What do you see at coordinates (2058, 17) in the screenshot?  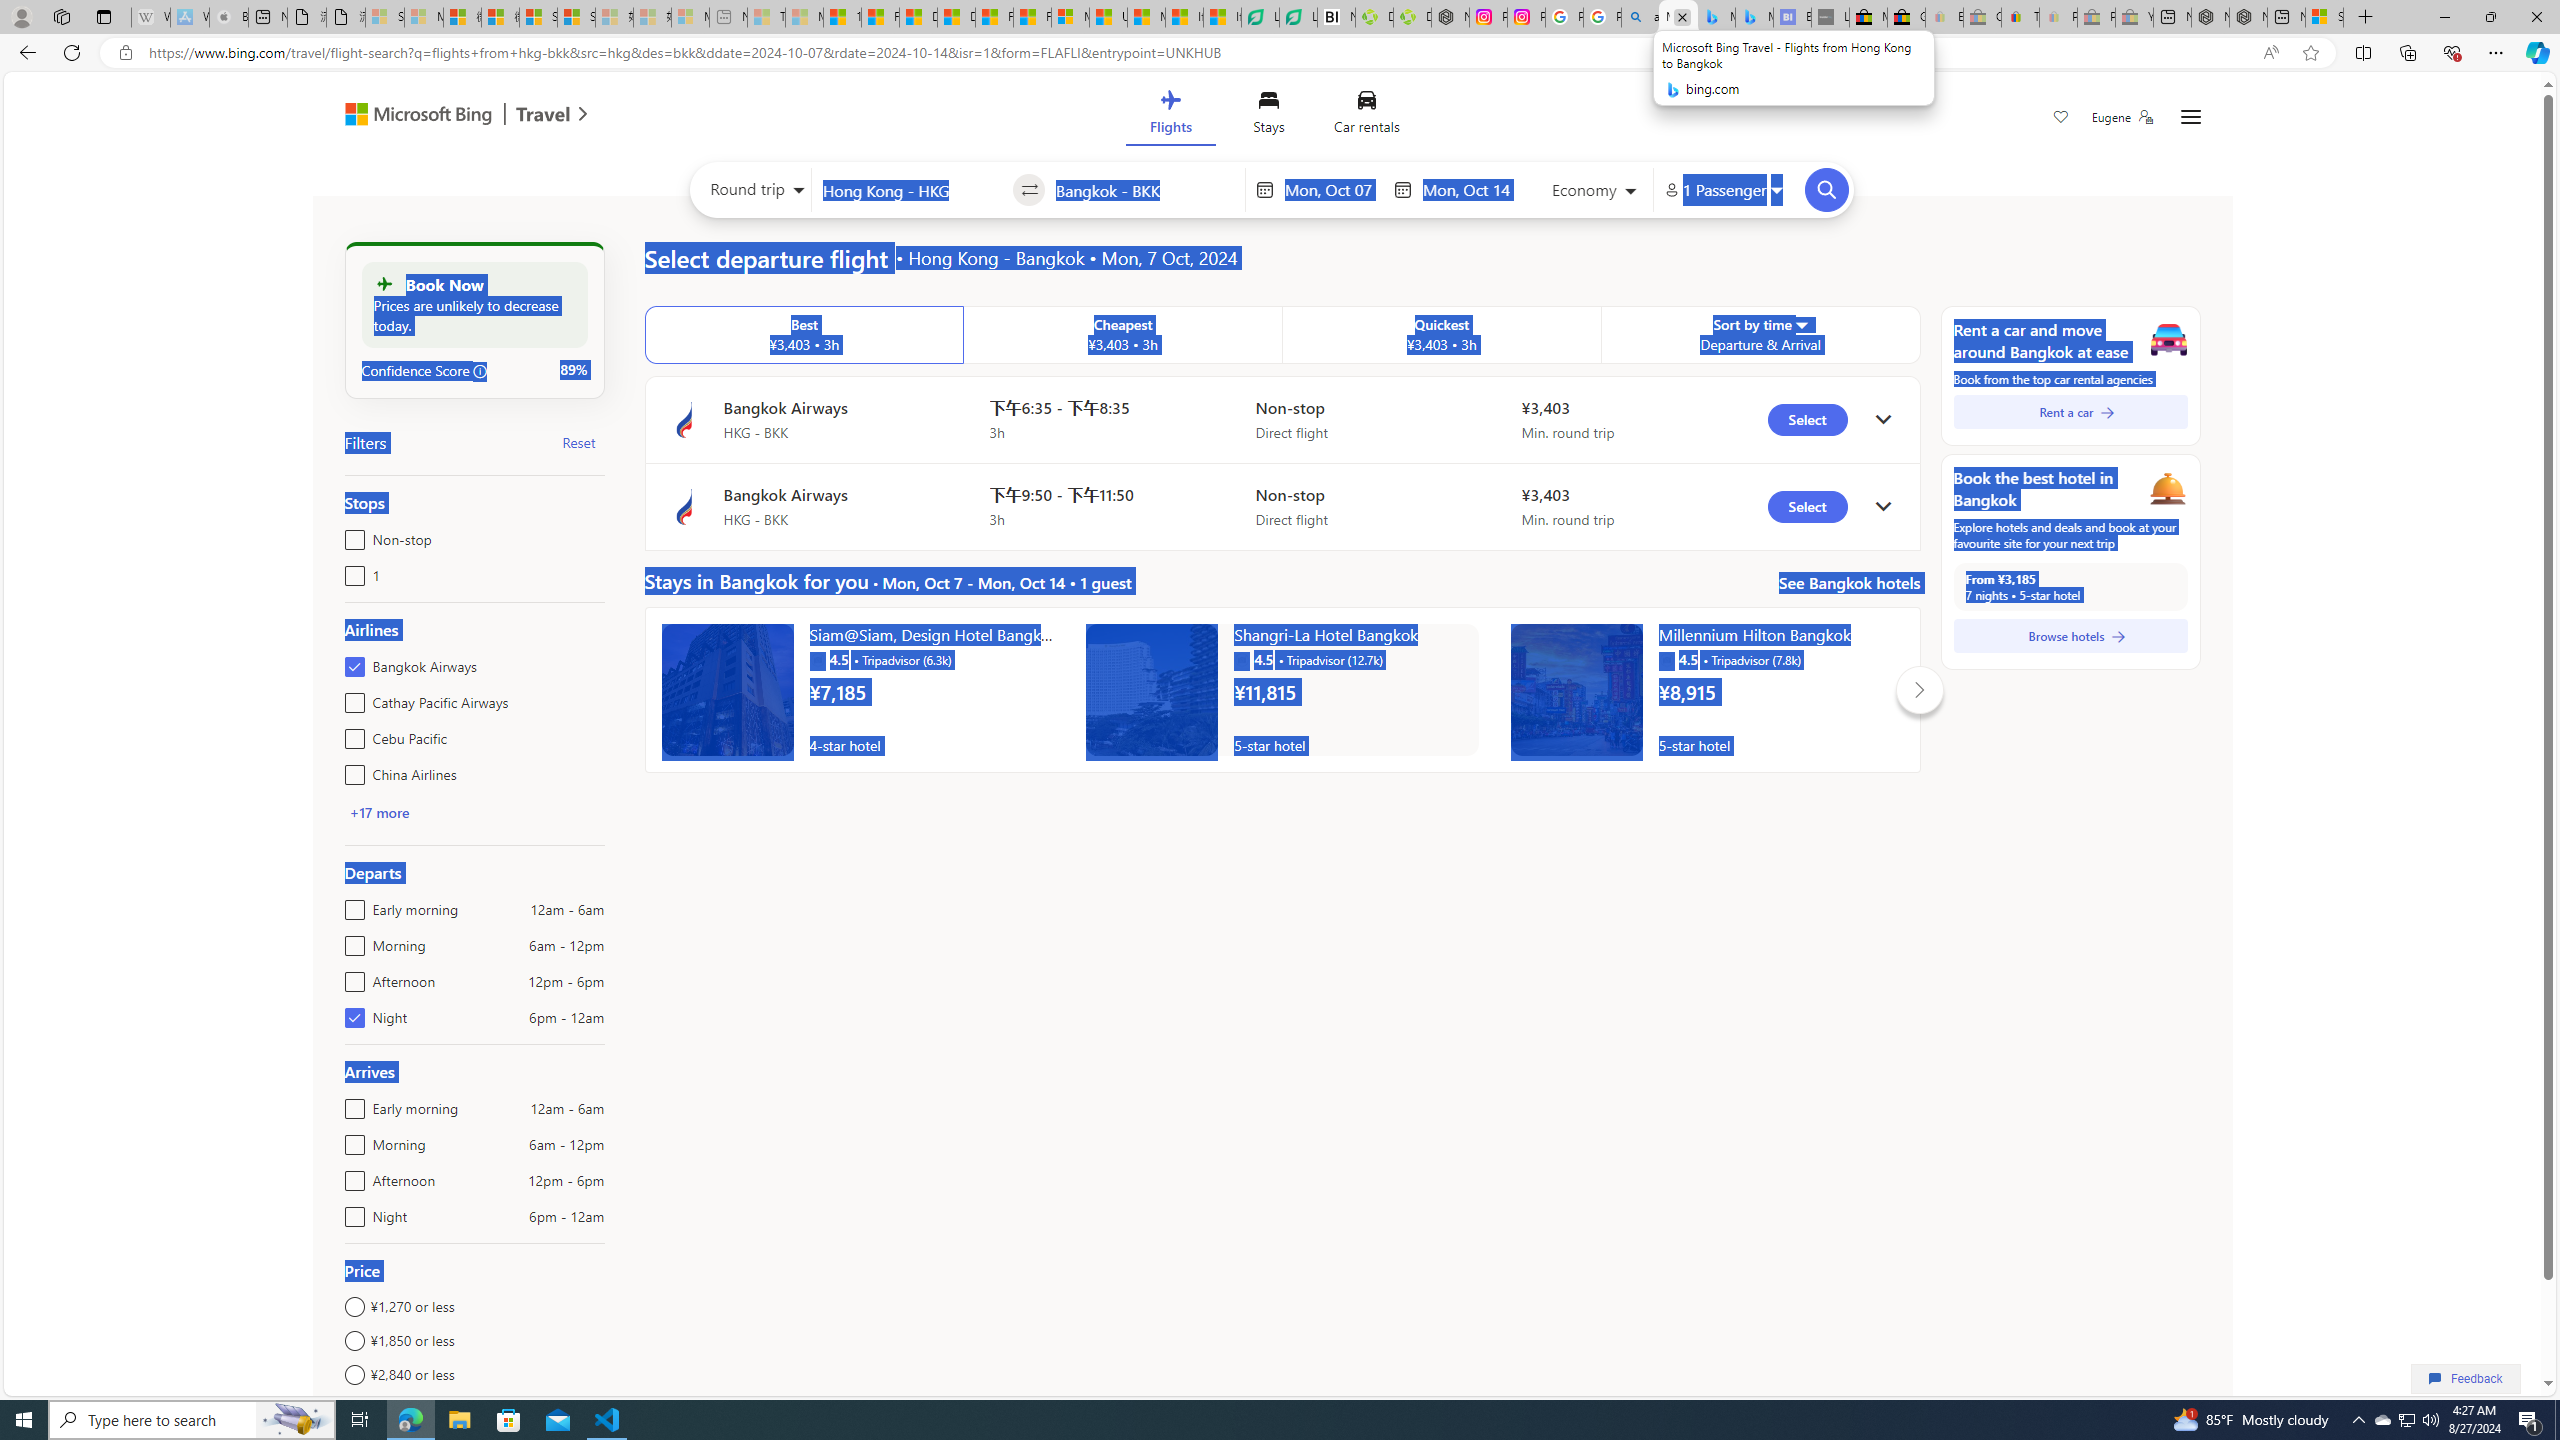 I see `Payments Terms of Use | eBay.com - Sleeping` at bounding box center [2058, 17].